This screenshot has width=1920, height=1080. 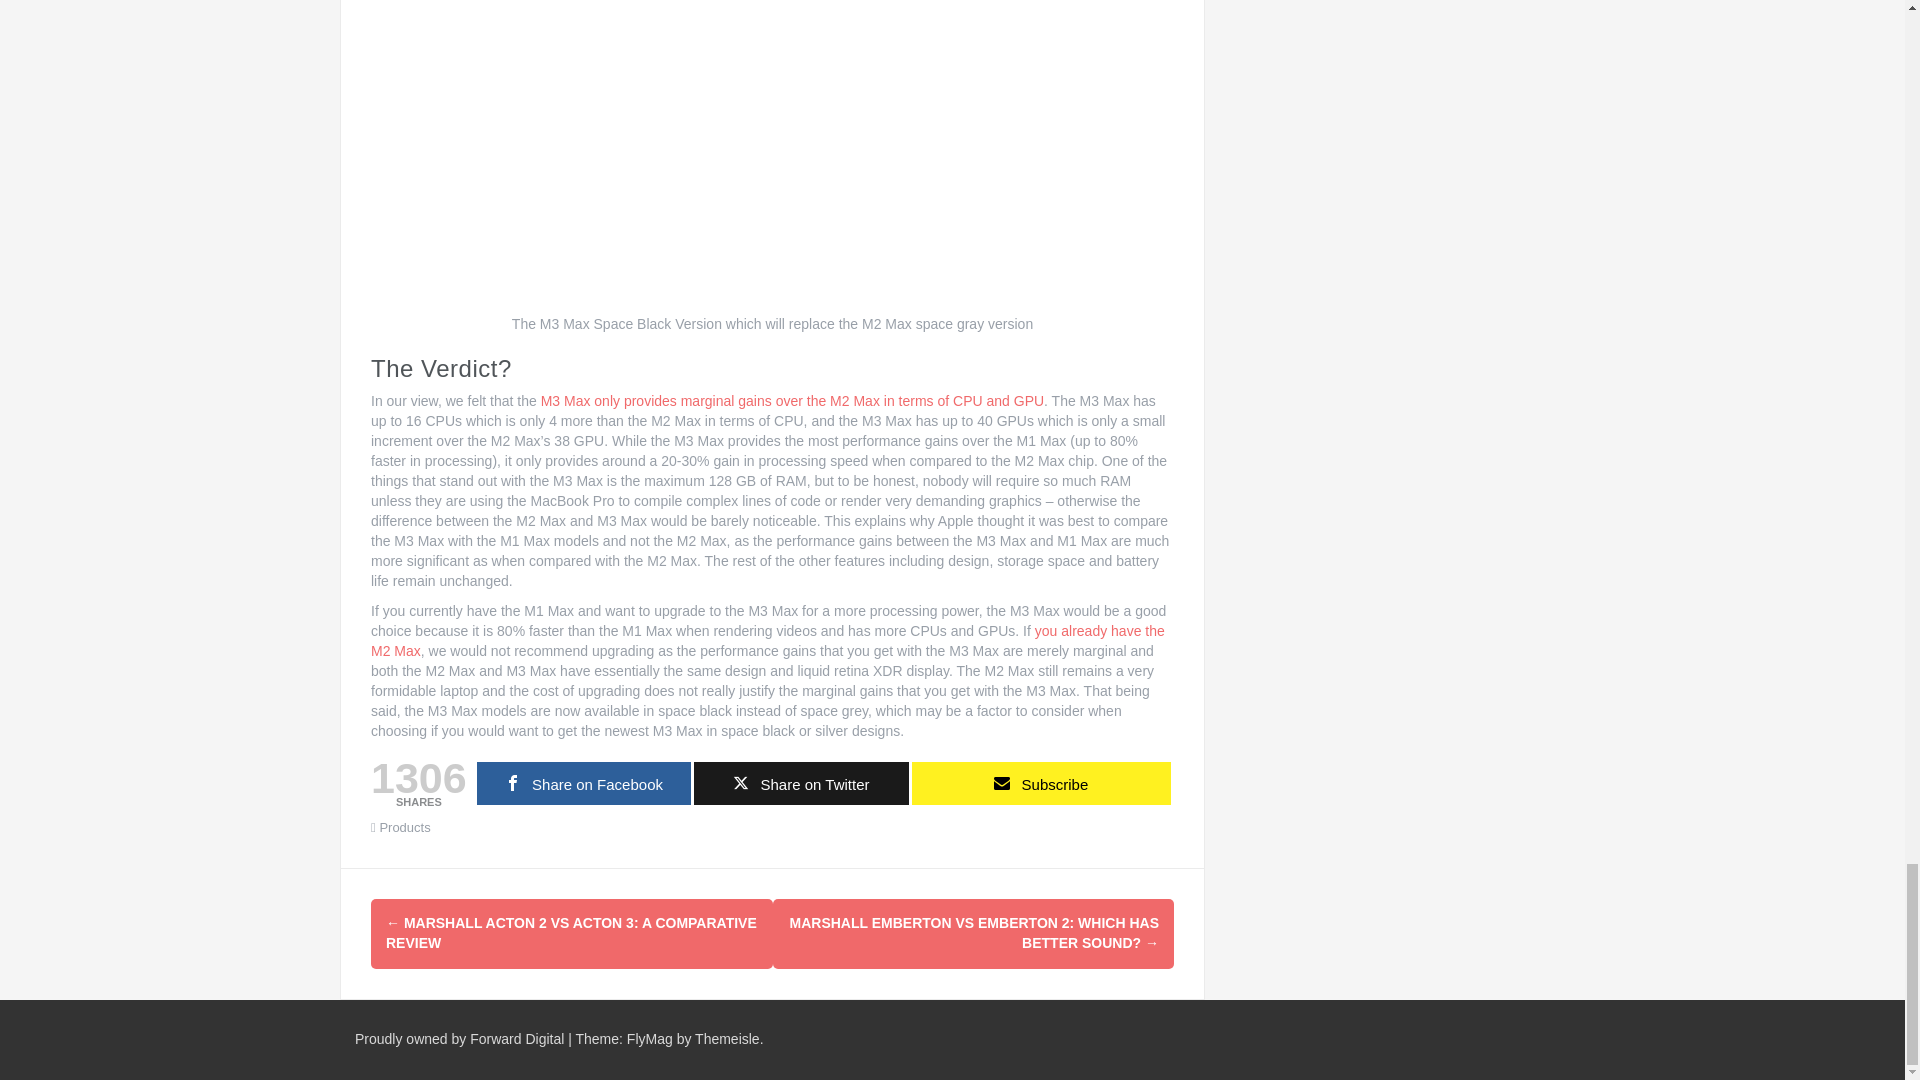 What do you see at coordinates (800, 783) in the screenshot?
I see `Share on Twitter` at bounding box center [800, 783].